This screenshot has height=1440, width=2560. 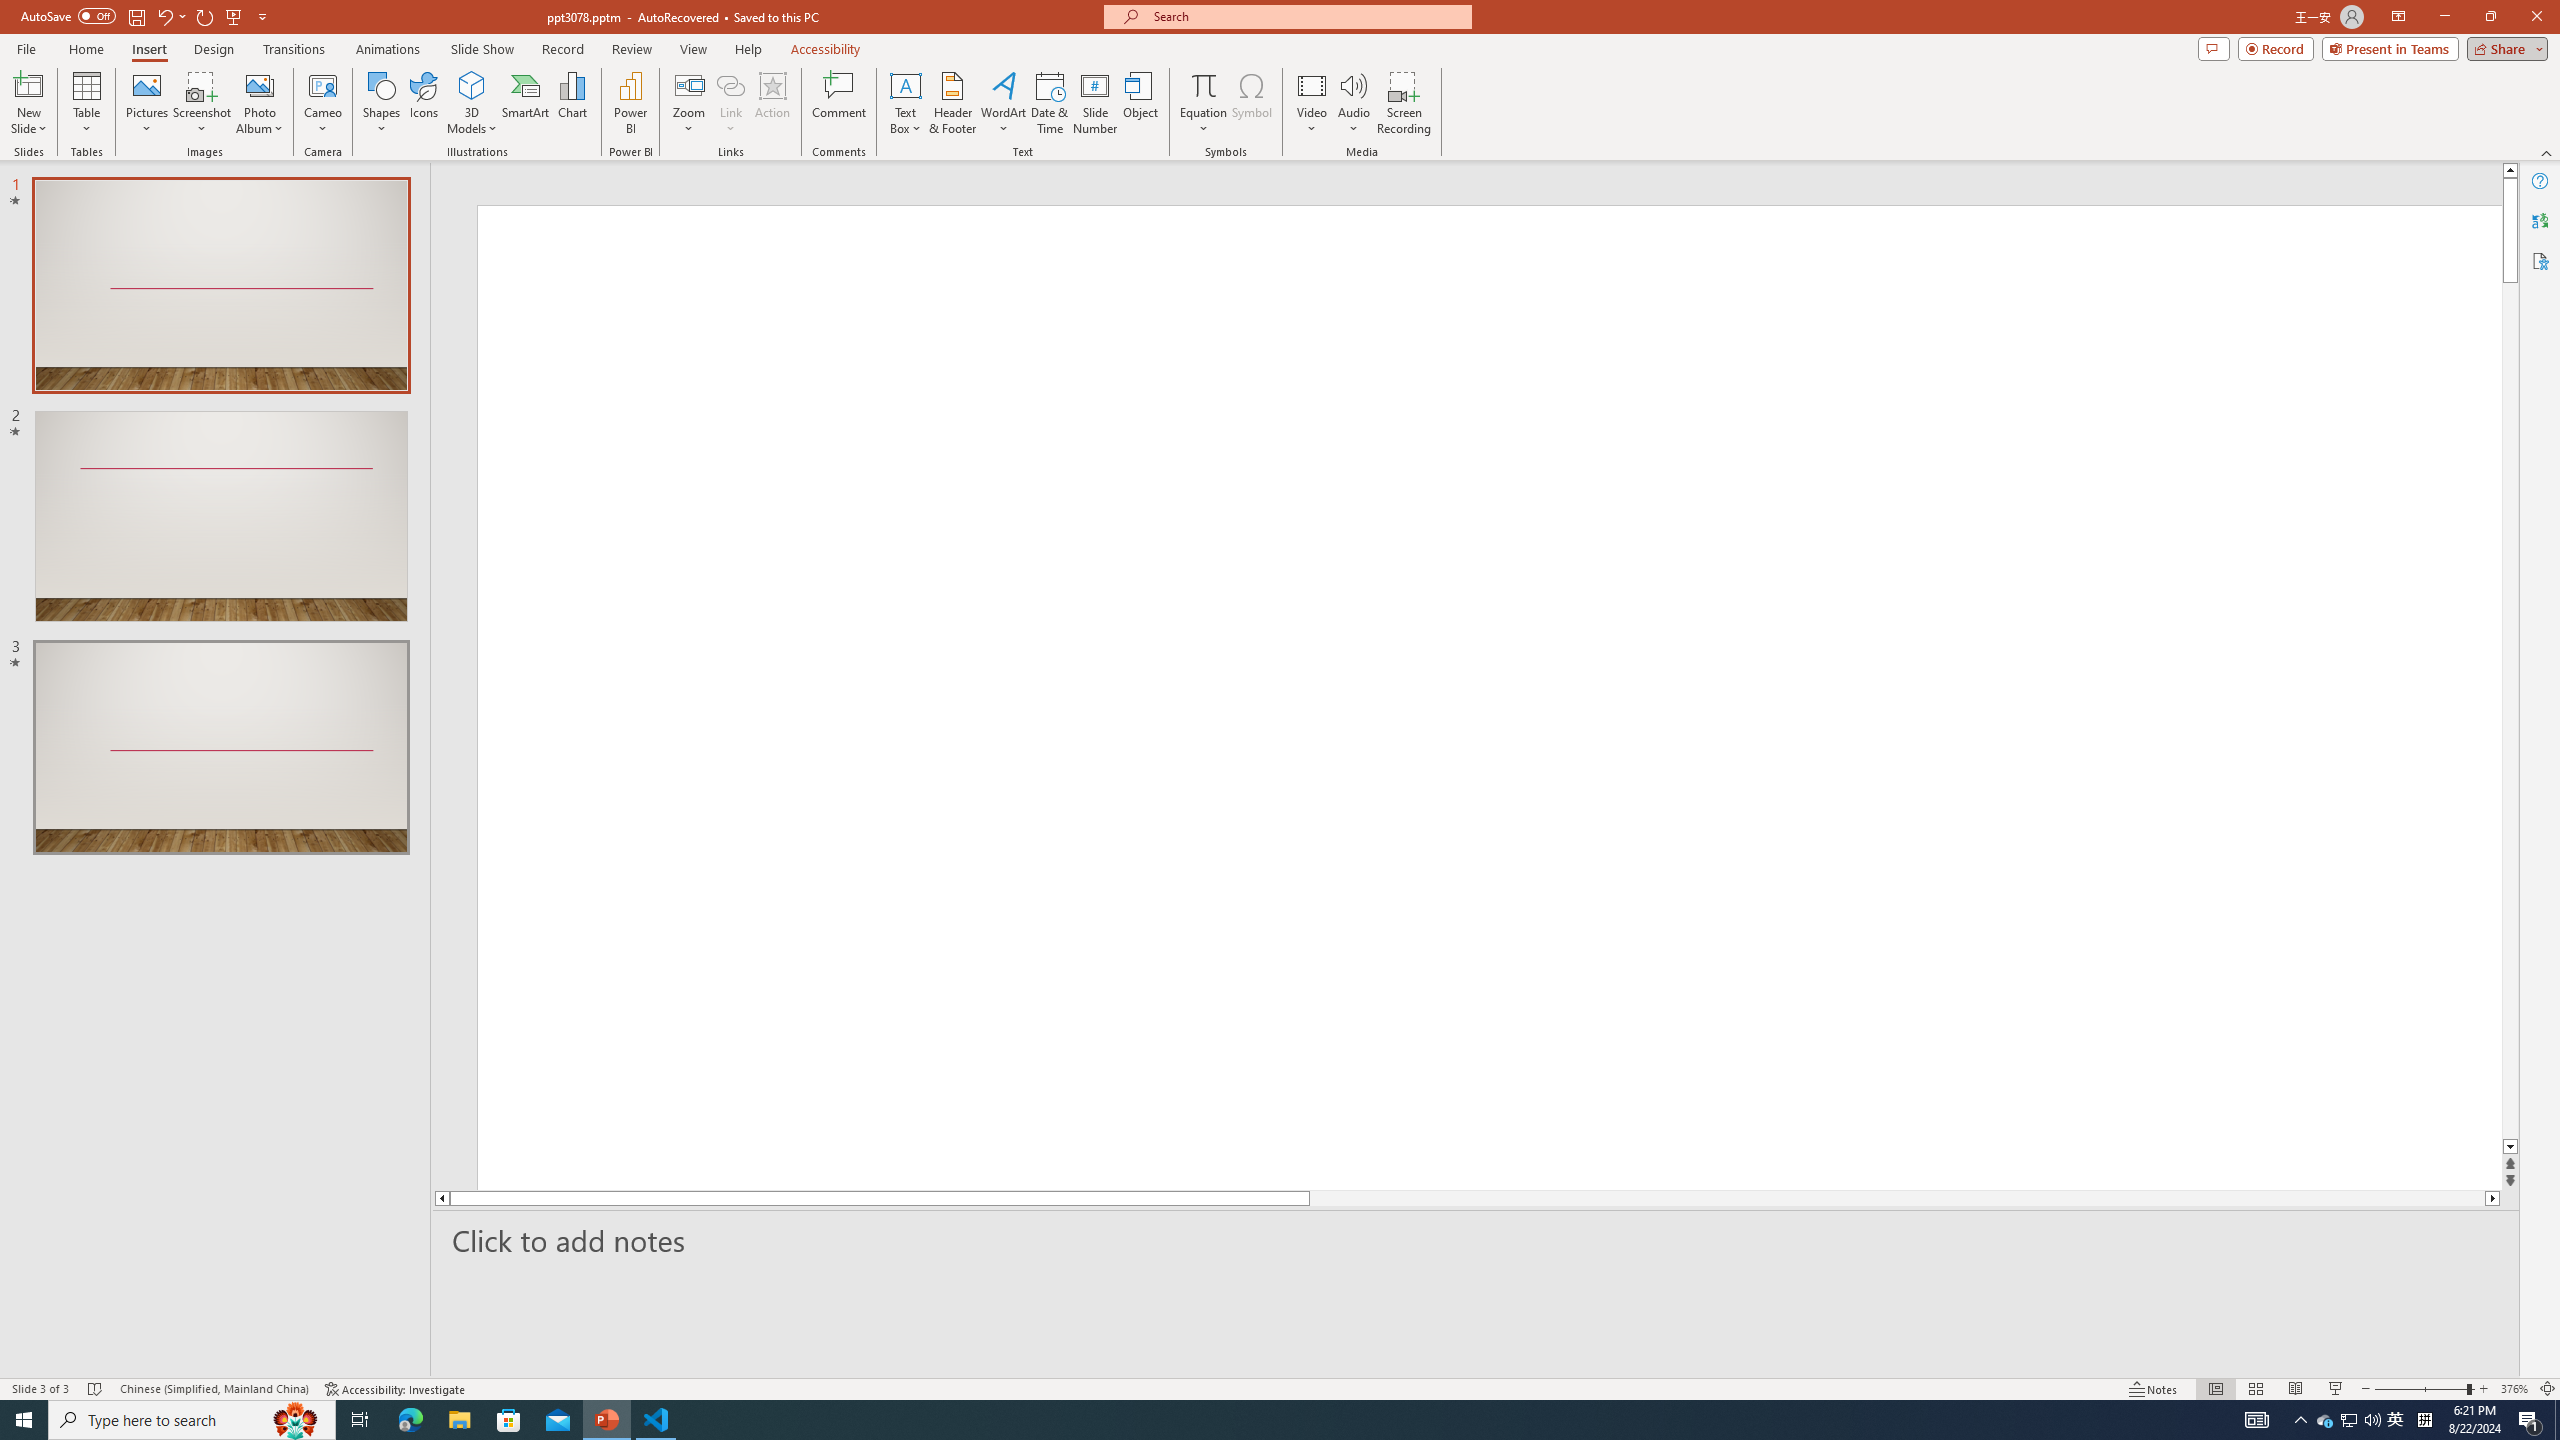 What do you see at coordinates (730, 85) in the screenshot?
I see `Link` at bounding box center [730, 85].